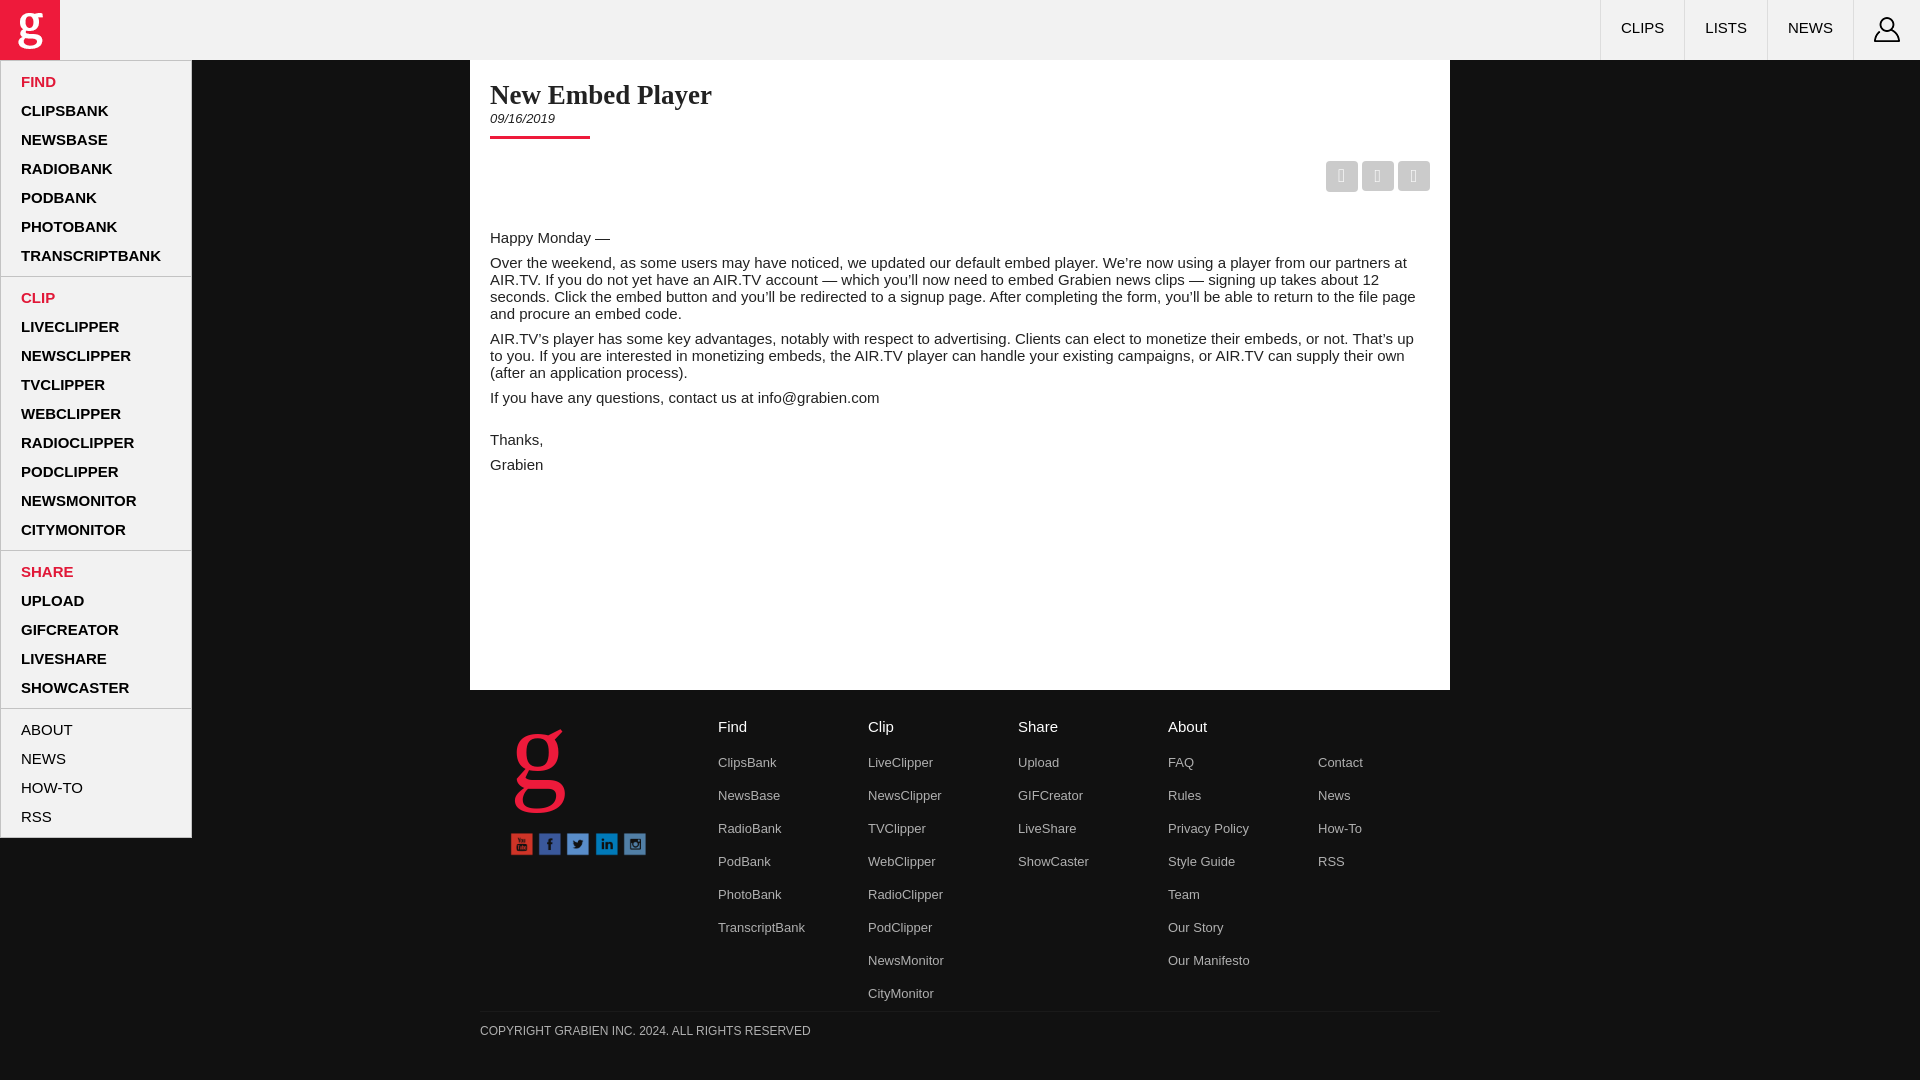  Describe the element at coordinates (70, 471) in the screenshot. I see `PODCLIPPER` at that location.